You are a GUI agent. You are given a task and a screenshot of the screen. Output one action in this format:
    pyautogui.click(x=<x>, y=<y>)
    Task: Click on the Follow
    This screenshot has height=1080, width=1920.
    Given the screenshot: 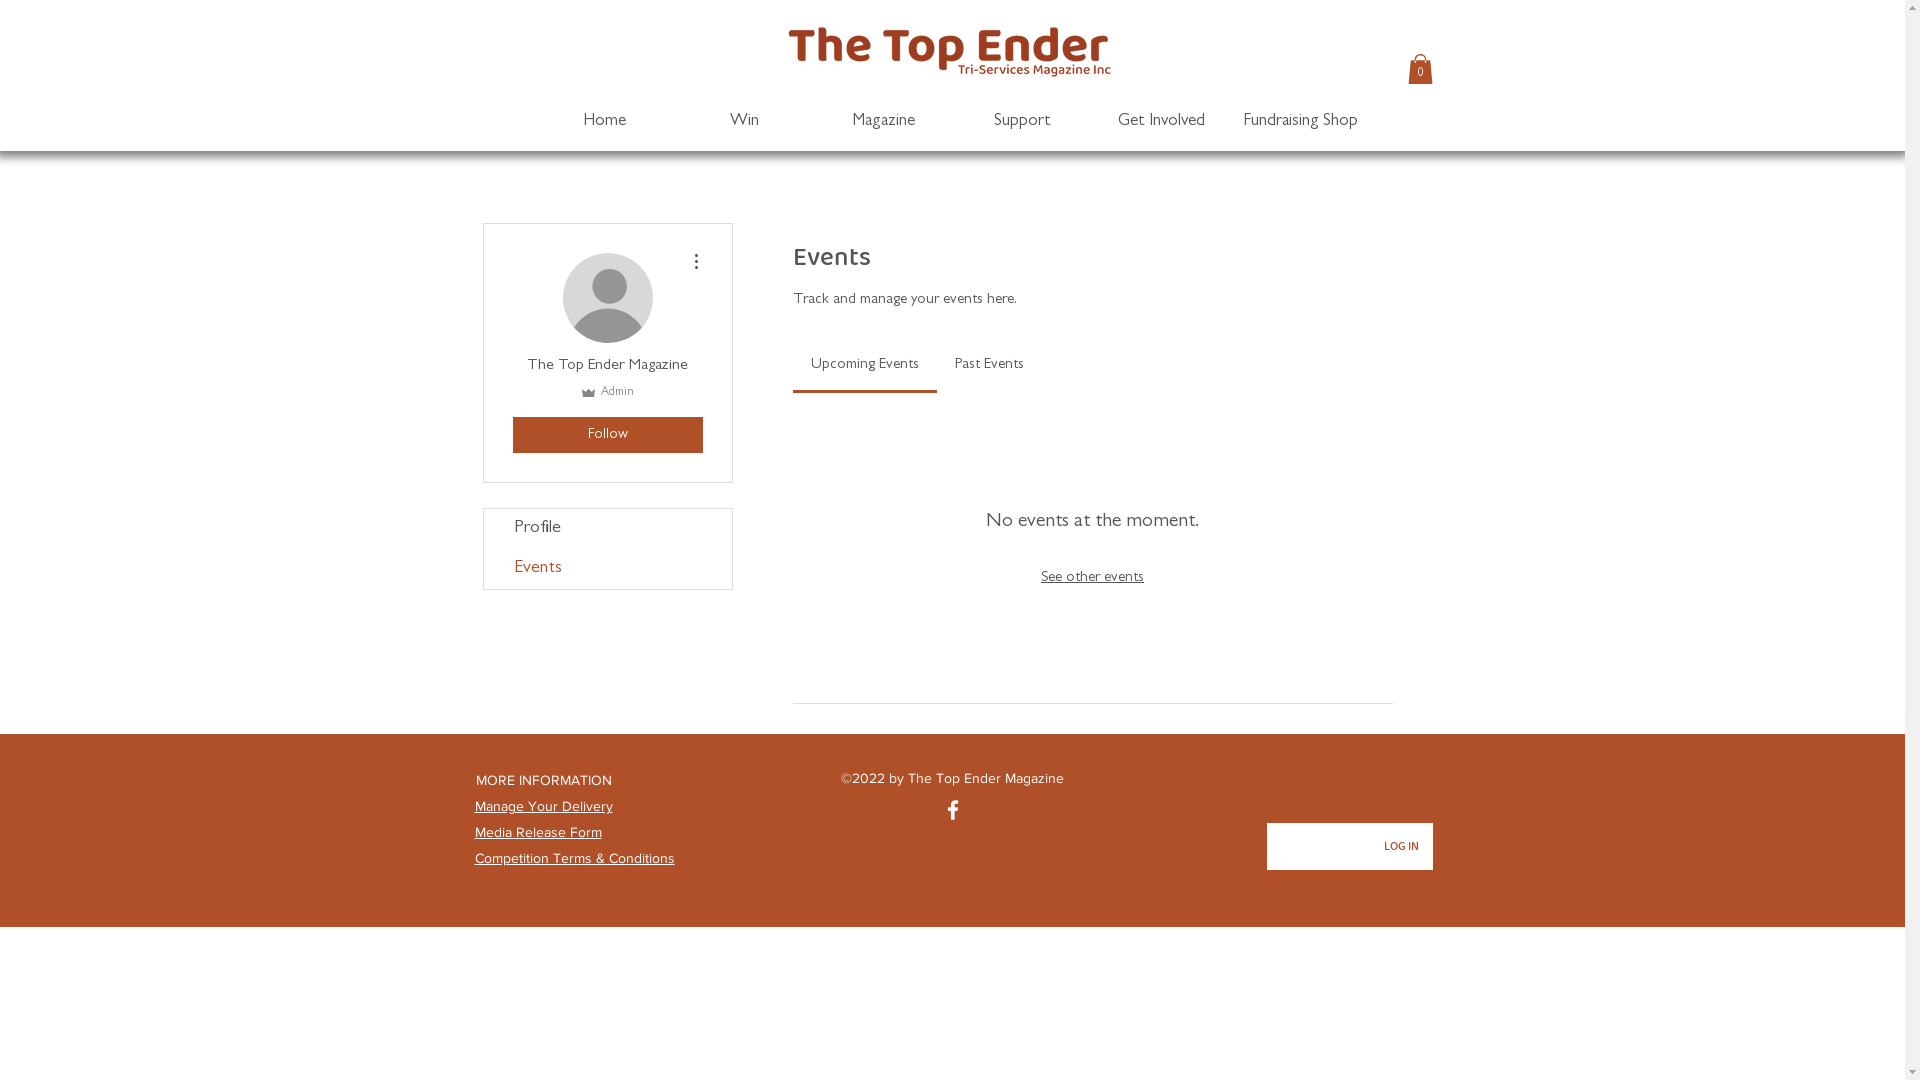 What is the action you would take?
    pyautogui.click(x=607, y=435)
    